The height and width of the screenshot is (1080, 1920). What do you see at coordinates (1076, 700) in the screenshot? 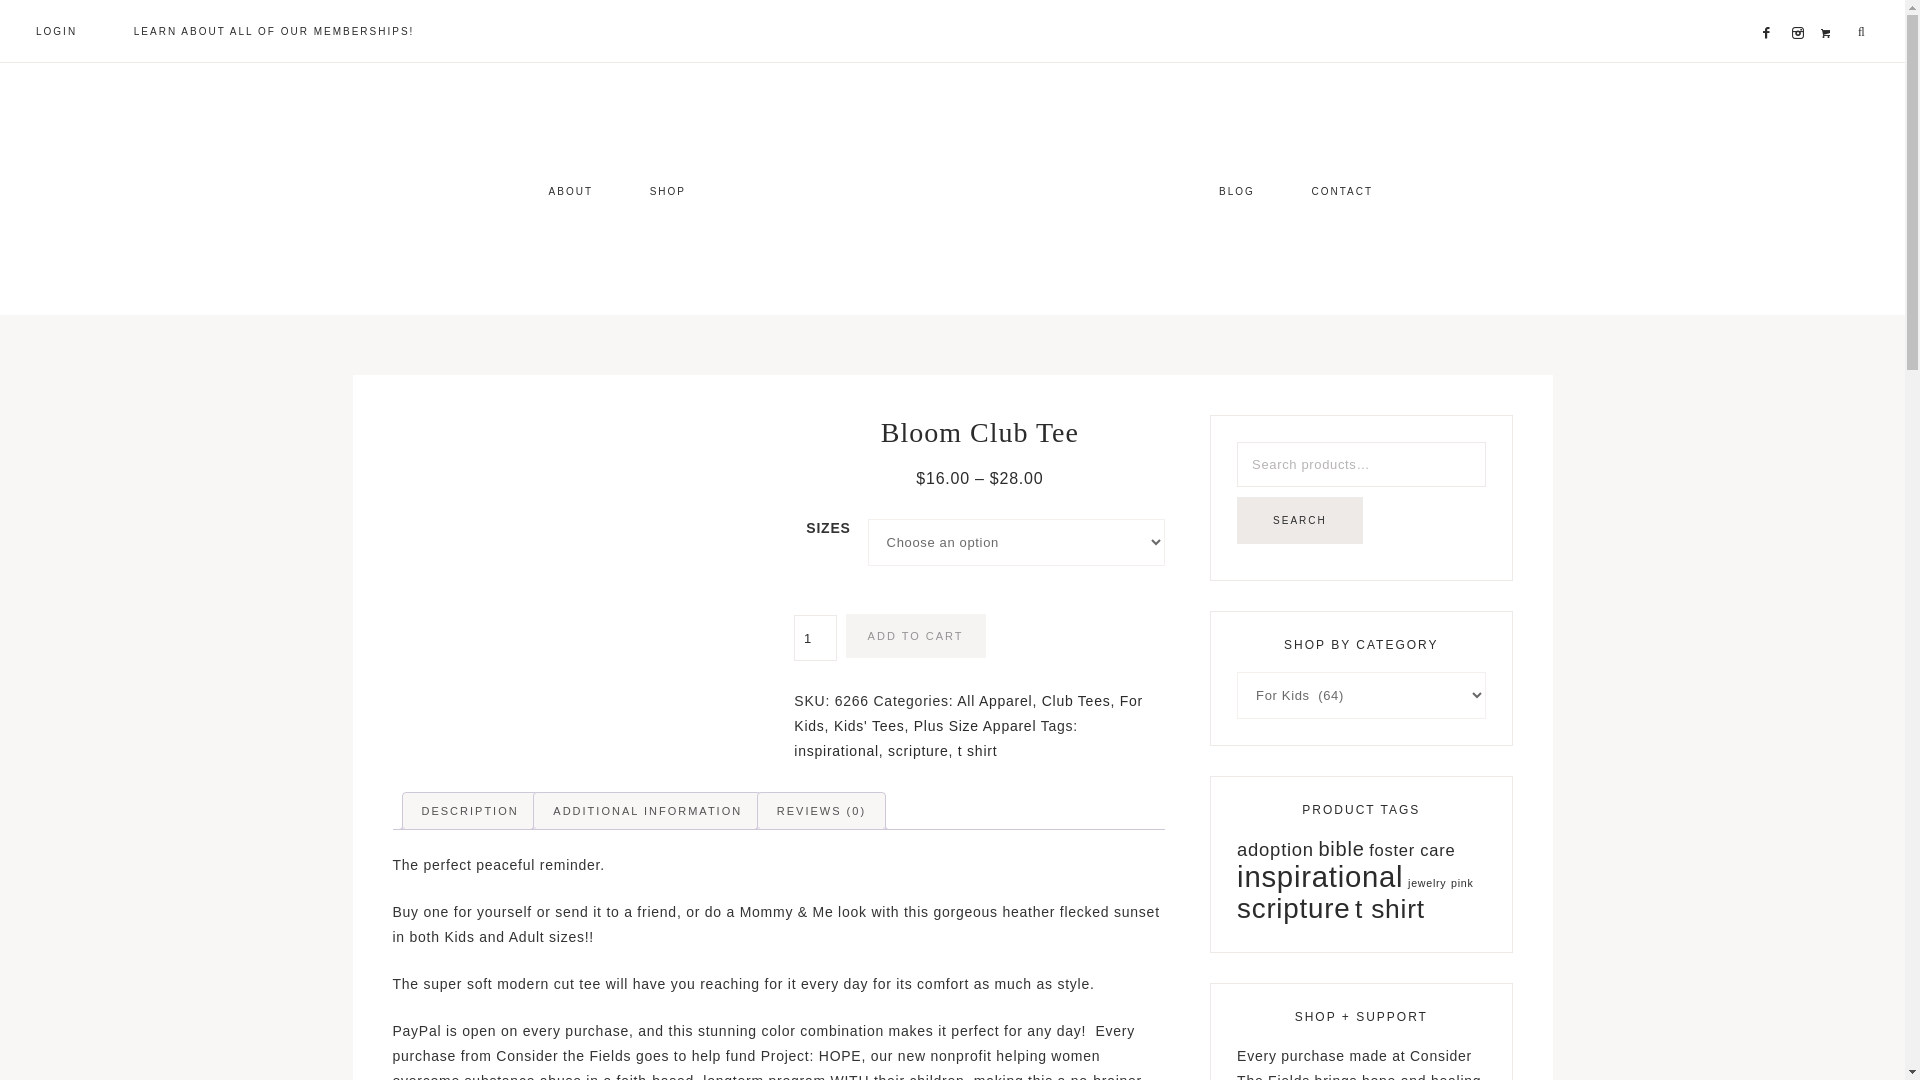
I see `Club Tees` at bounding box center [1076, 700].